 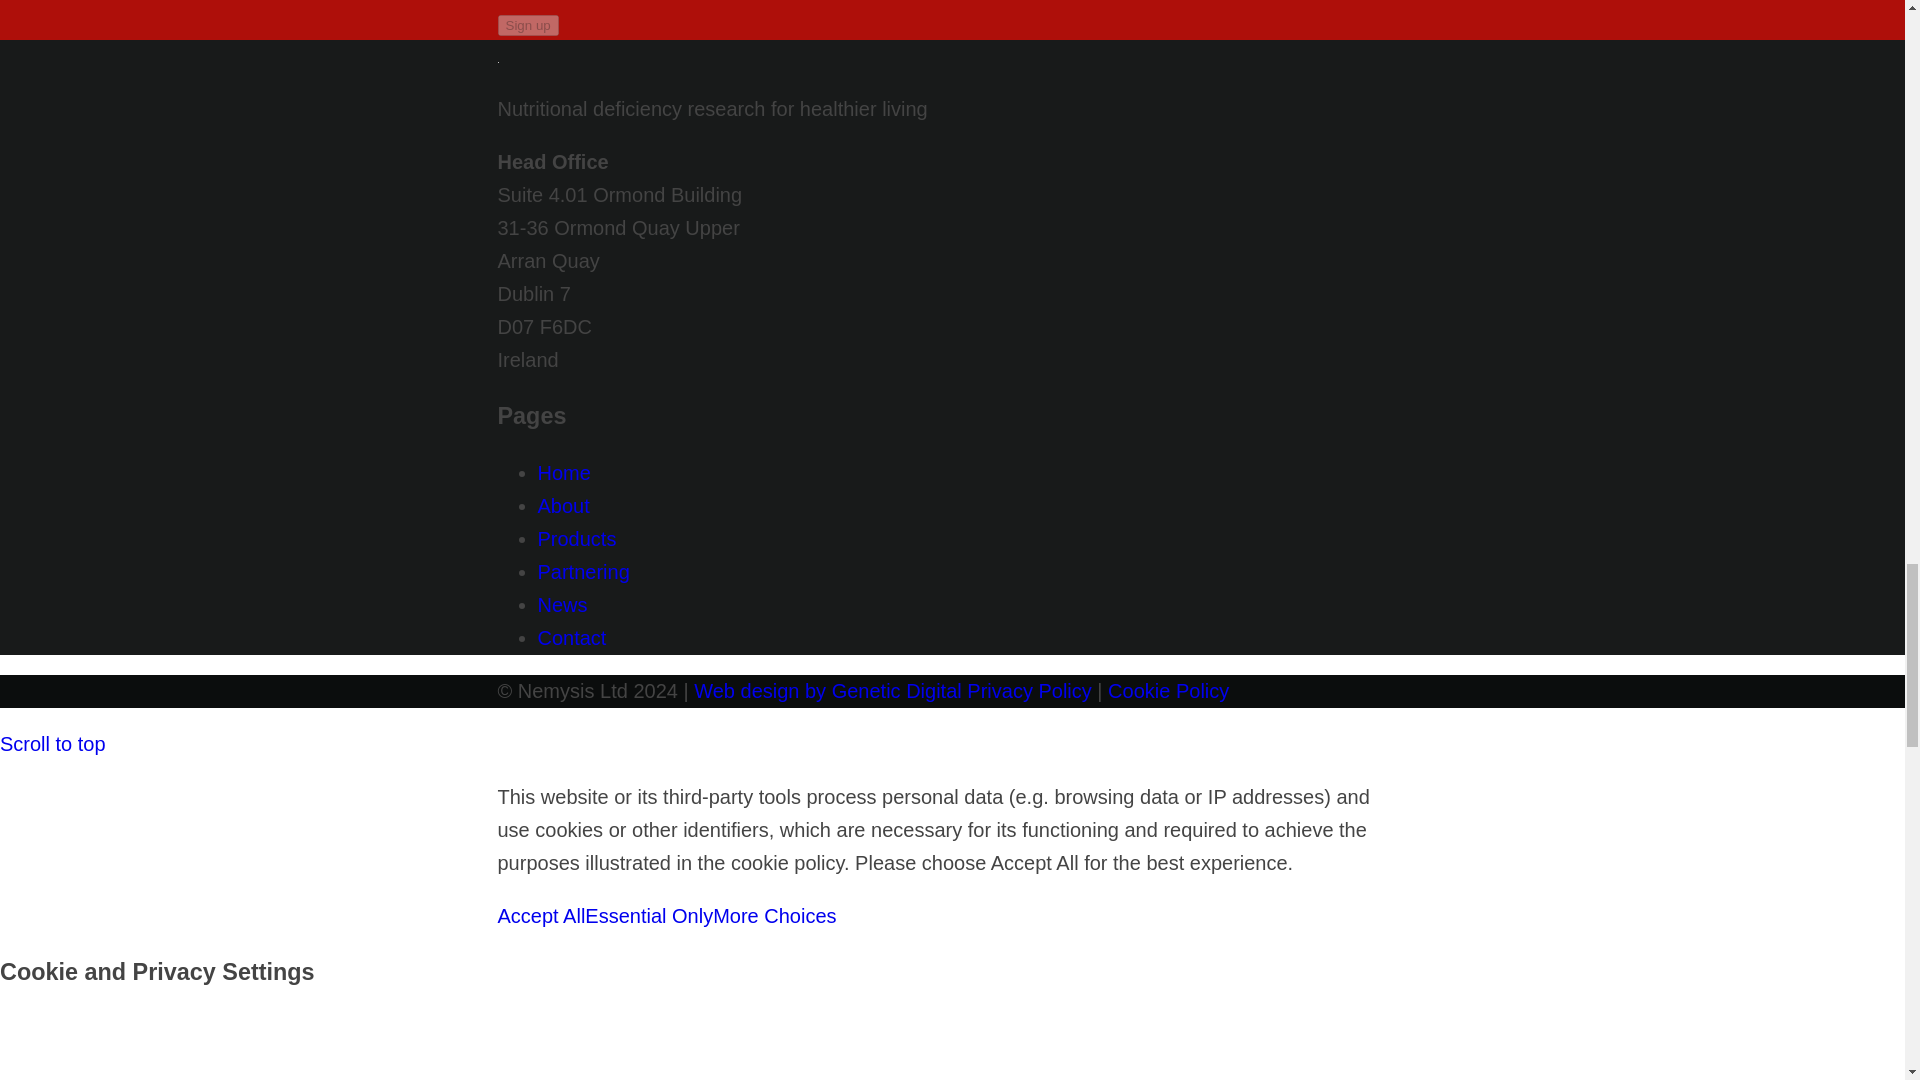 I want to click on More Choices, so click(x=774, y=916).